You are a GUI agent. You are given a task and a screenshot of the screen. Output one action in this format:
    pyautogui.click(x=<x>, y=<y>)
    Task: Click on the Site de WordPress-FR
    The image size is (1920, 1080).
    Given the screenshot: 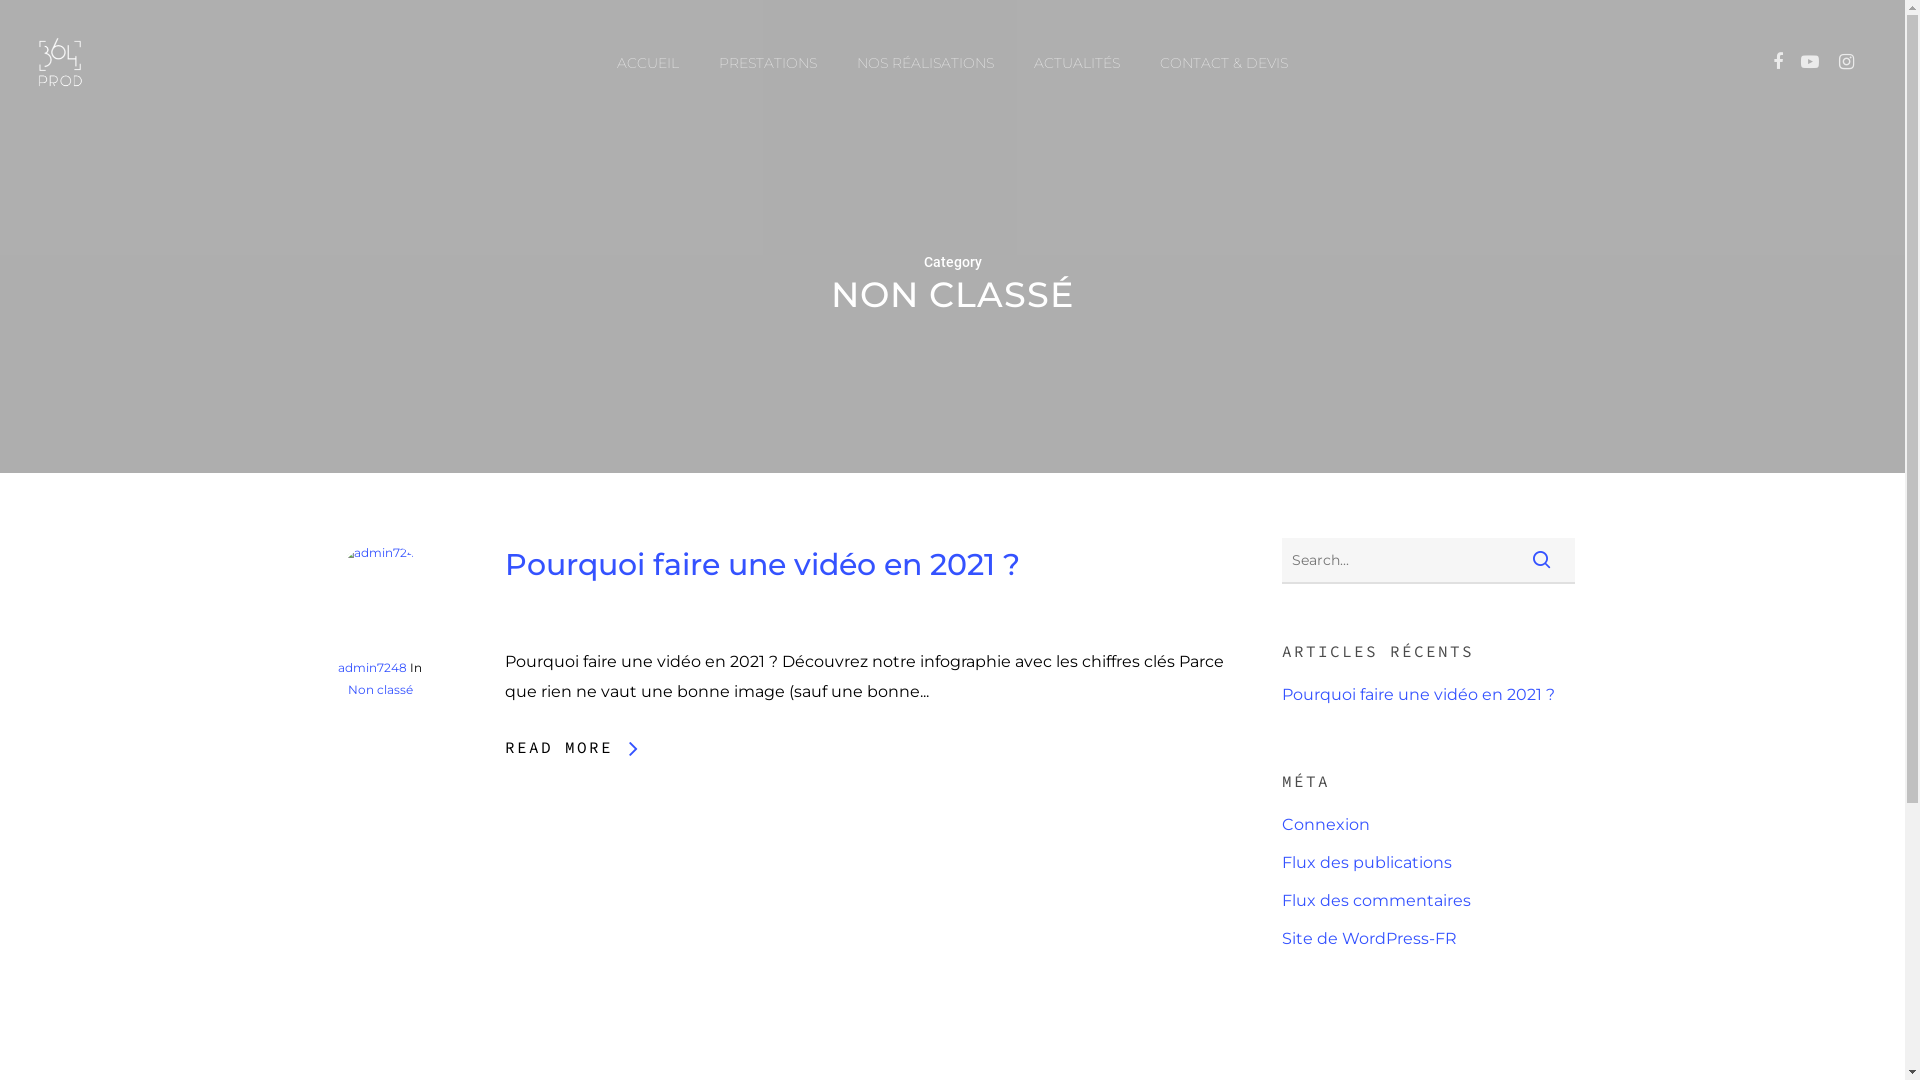 What is the action you would take?
    pyautogui.click(x=1428, y=939)
    